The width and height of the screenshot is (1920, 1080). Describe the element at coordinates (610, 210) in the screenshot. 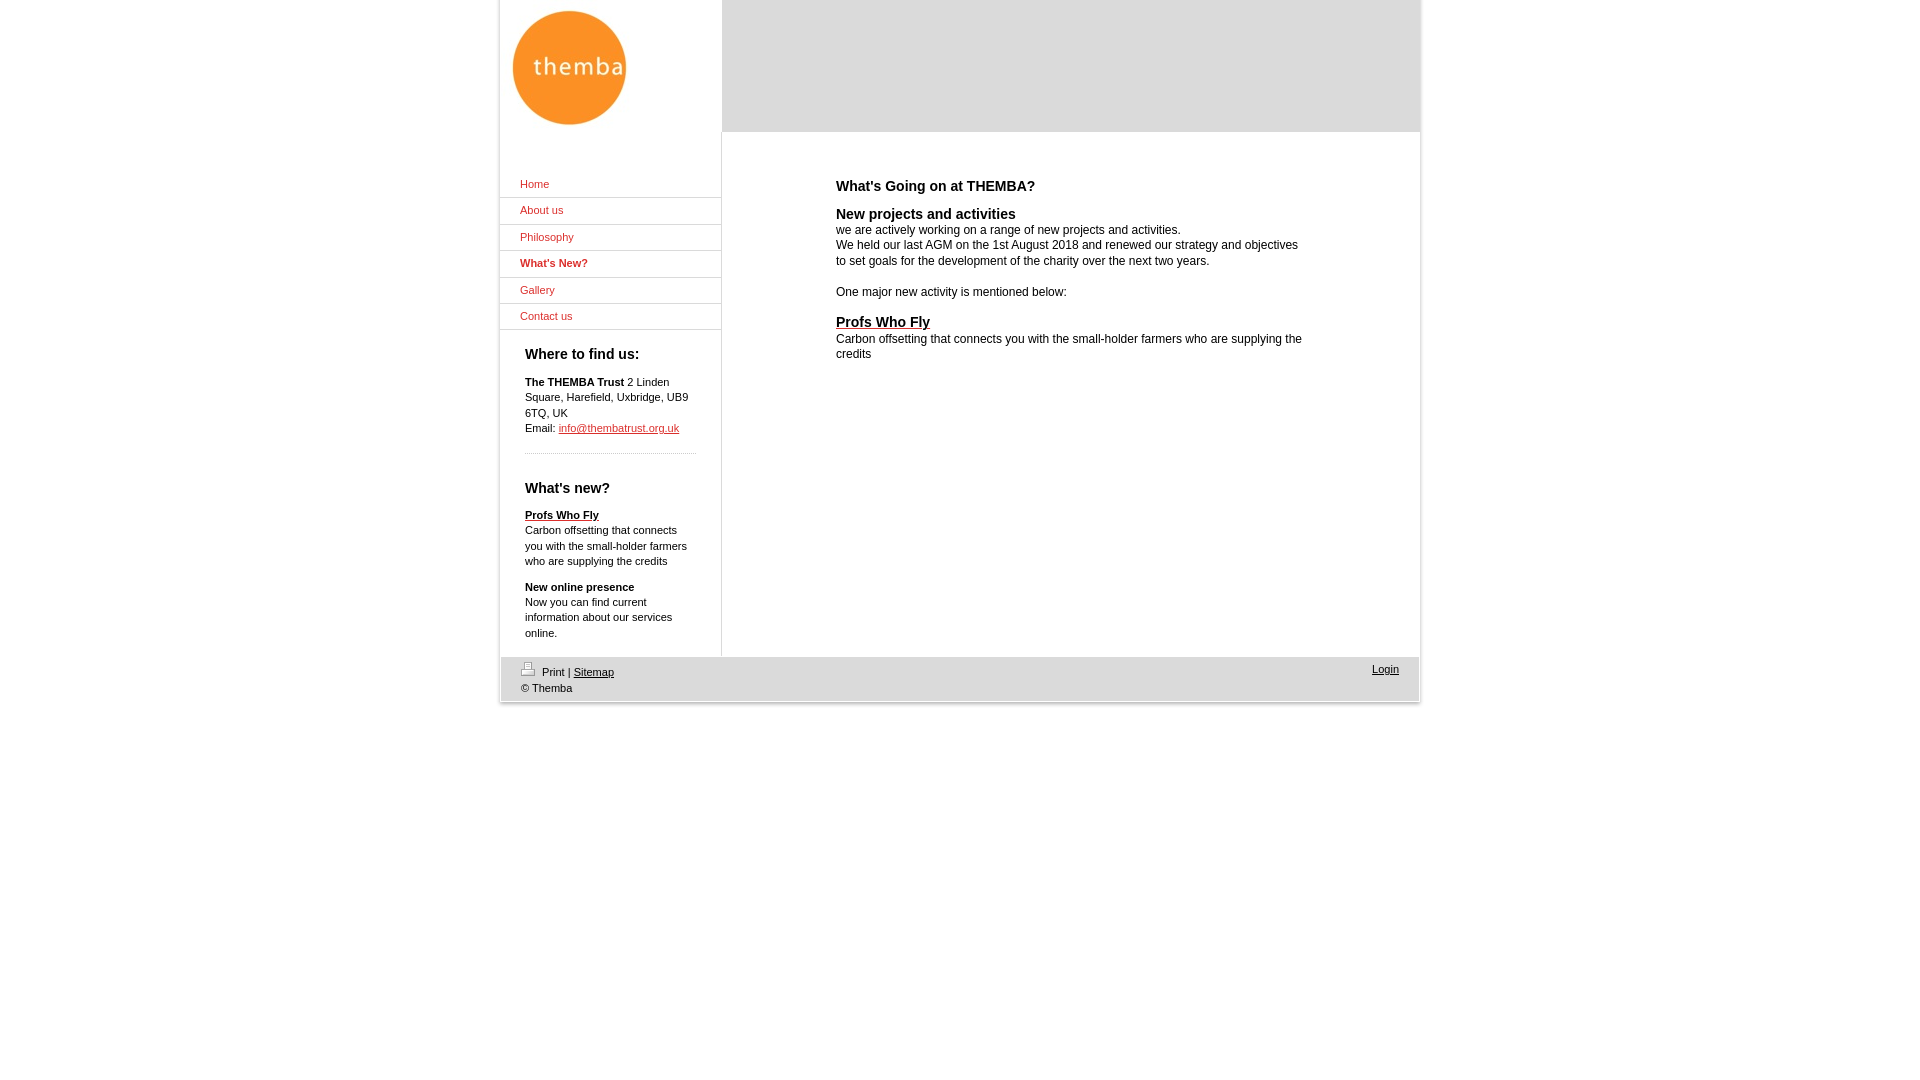

I see `About us` at that location.